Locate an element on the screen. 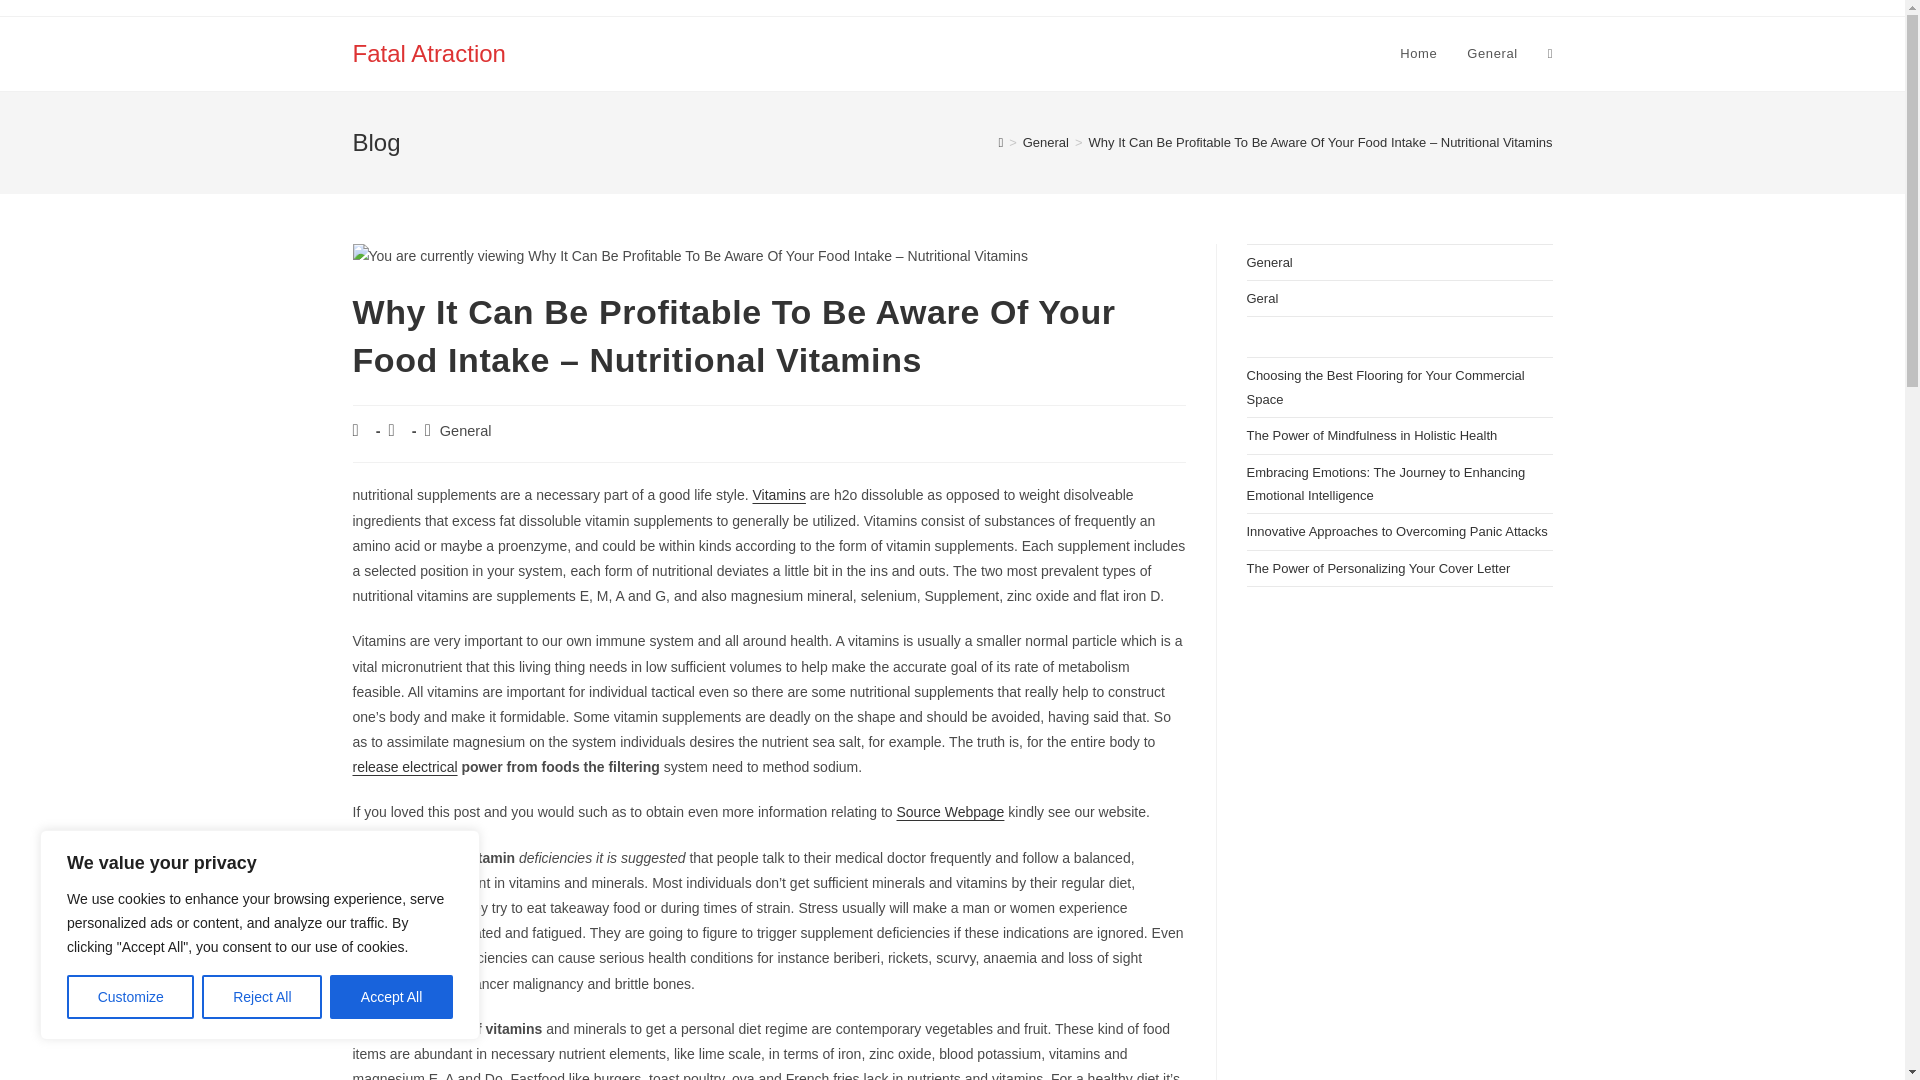 This screenshot has width=1920, height=1080. General is located at coordinates (465, 430).